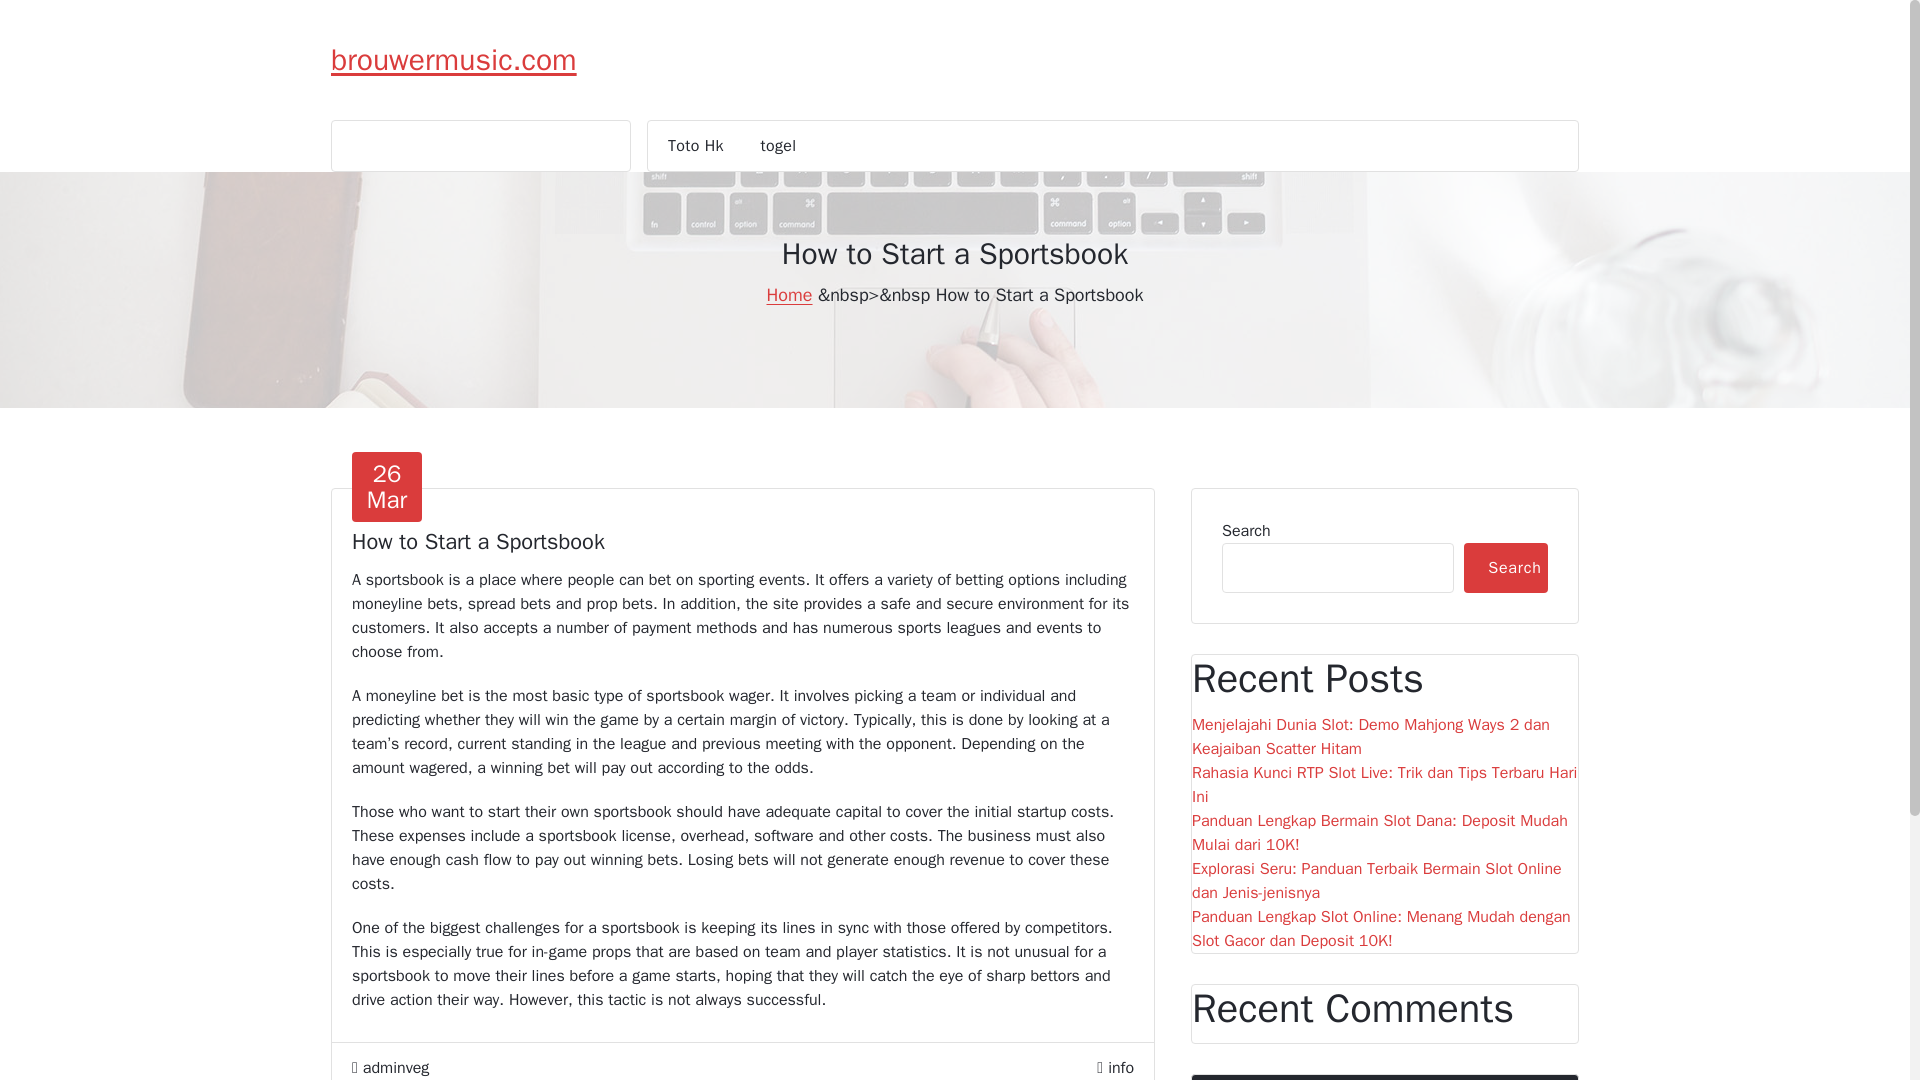  I want to click on adminveg, so click(390, 1068).